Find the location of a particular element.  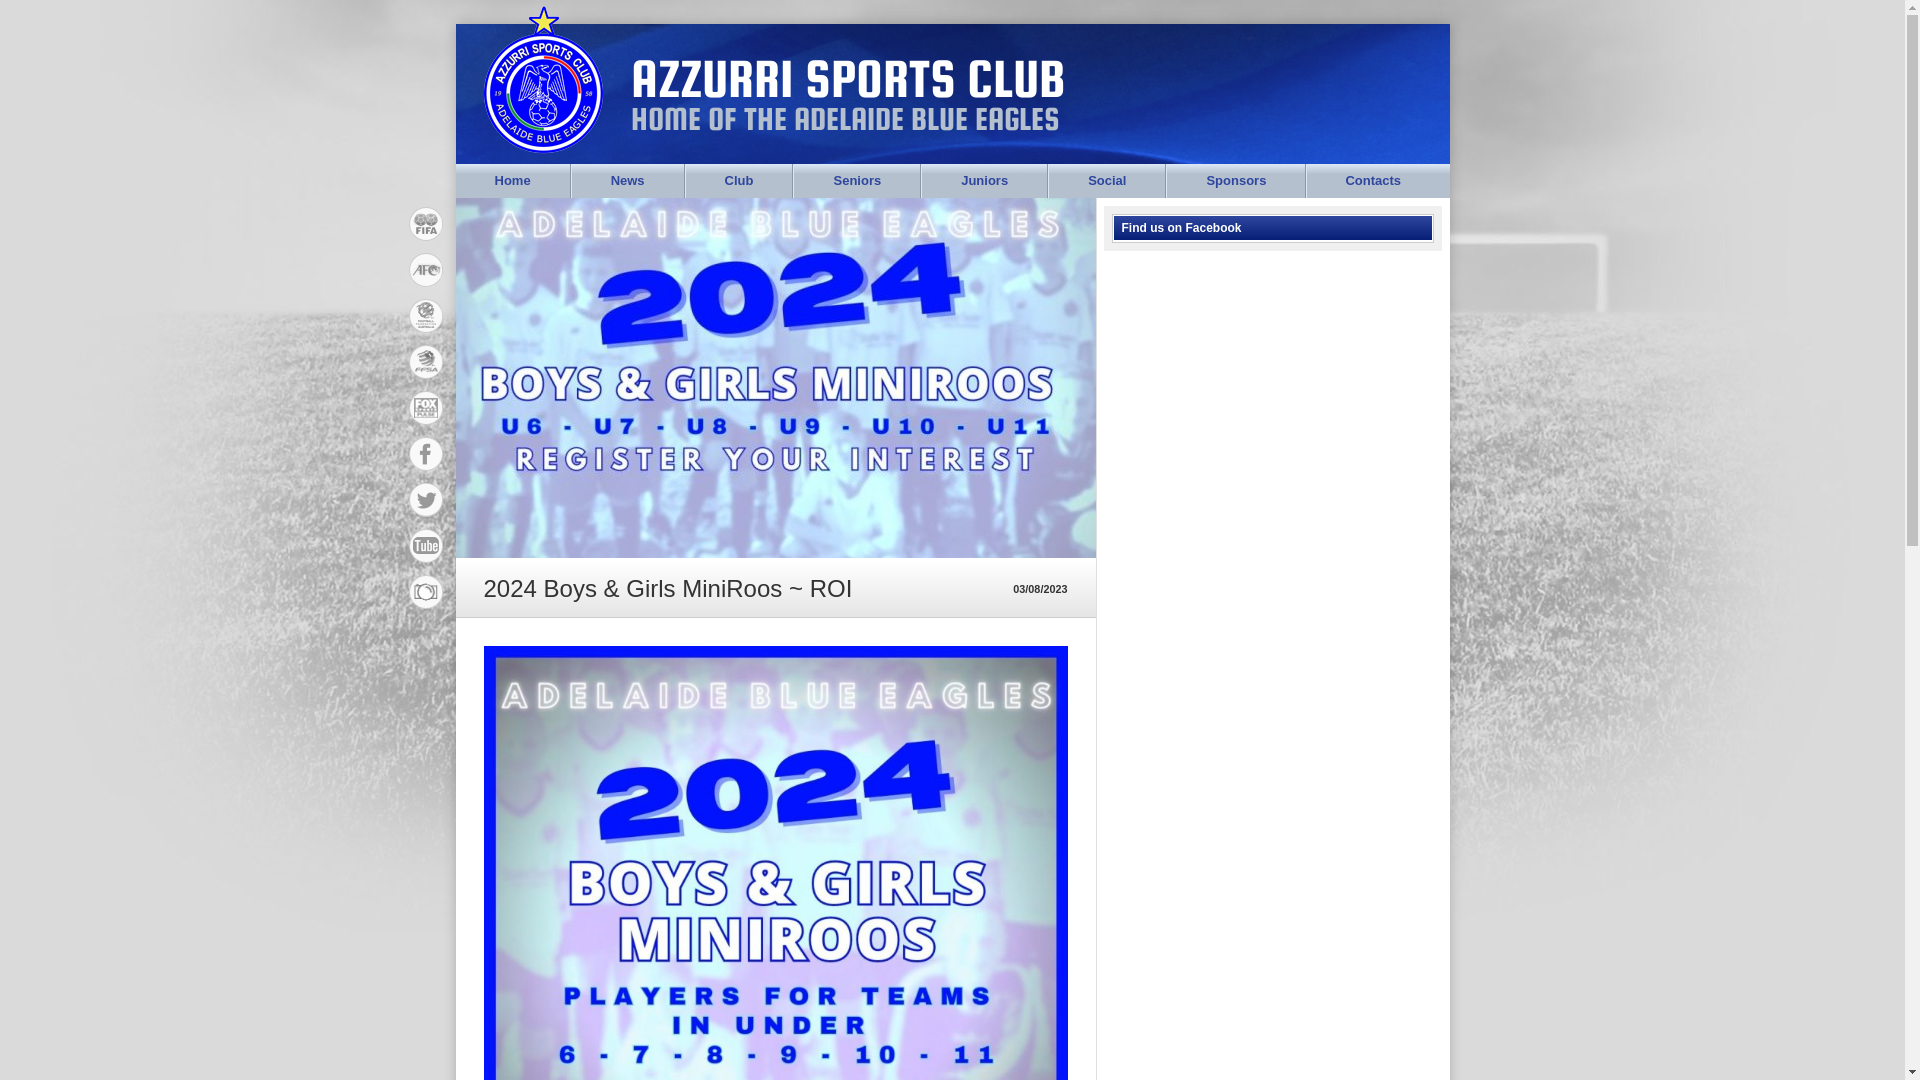

Club is located at coordinates (740, 181).